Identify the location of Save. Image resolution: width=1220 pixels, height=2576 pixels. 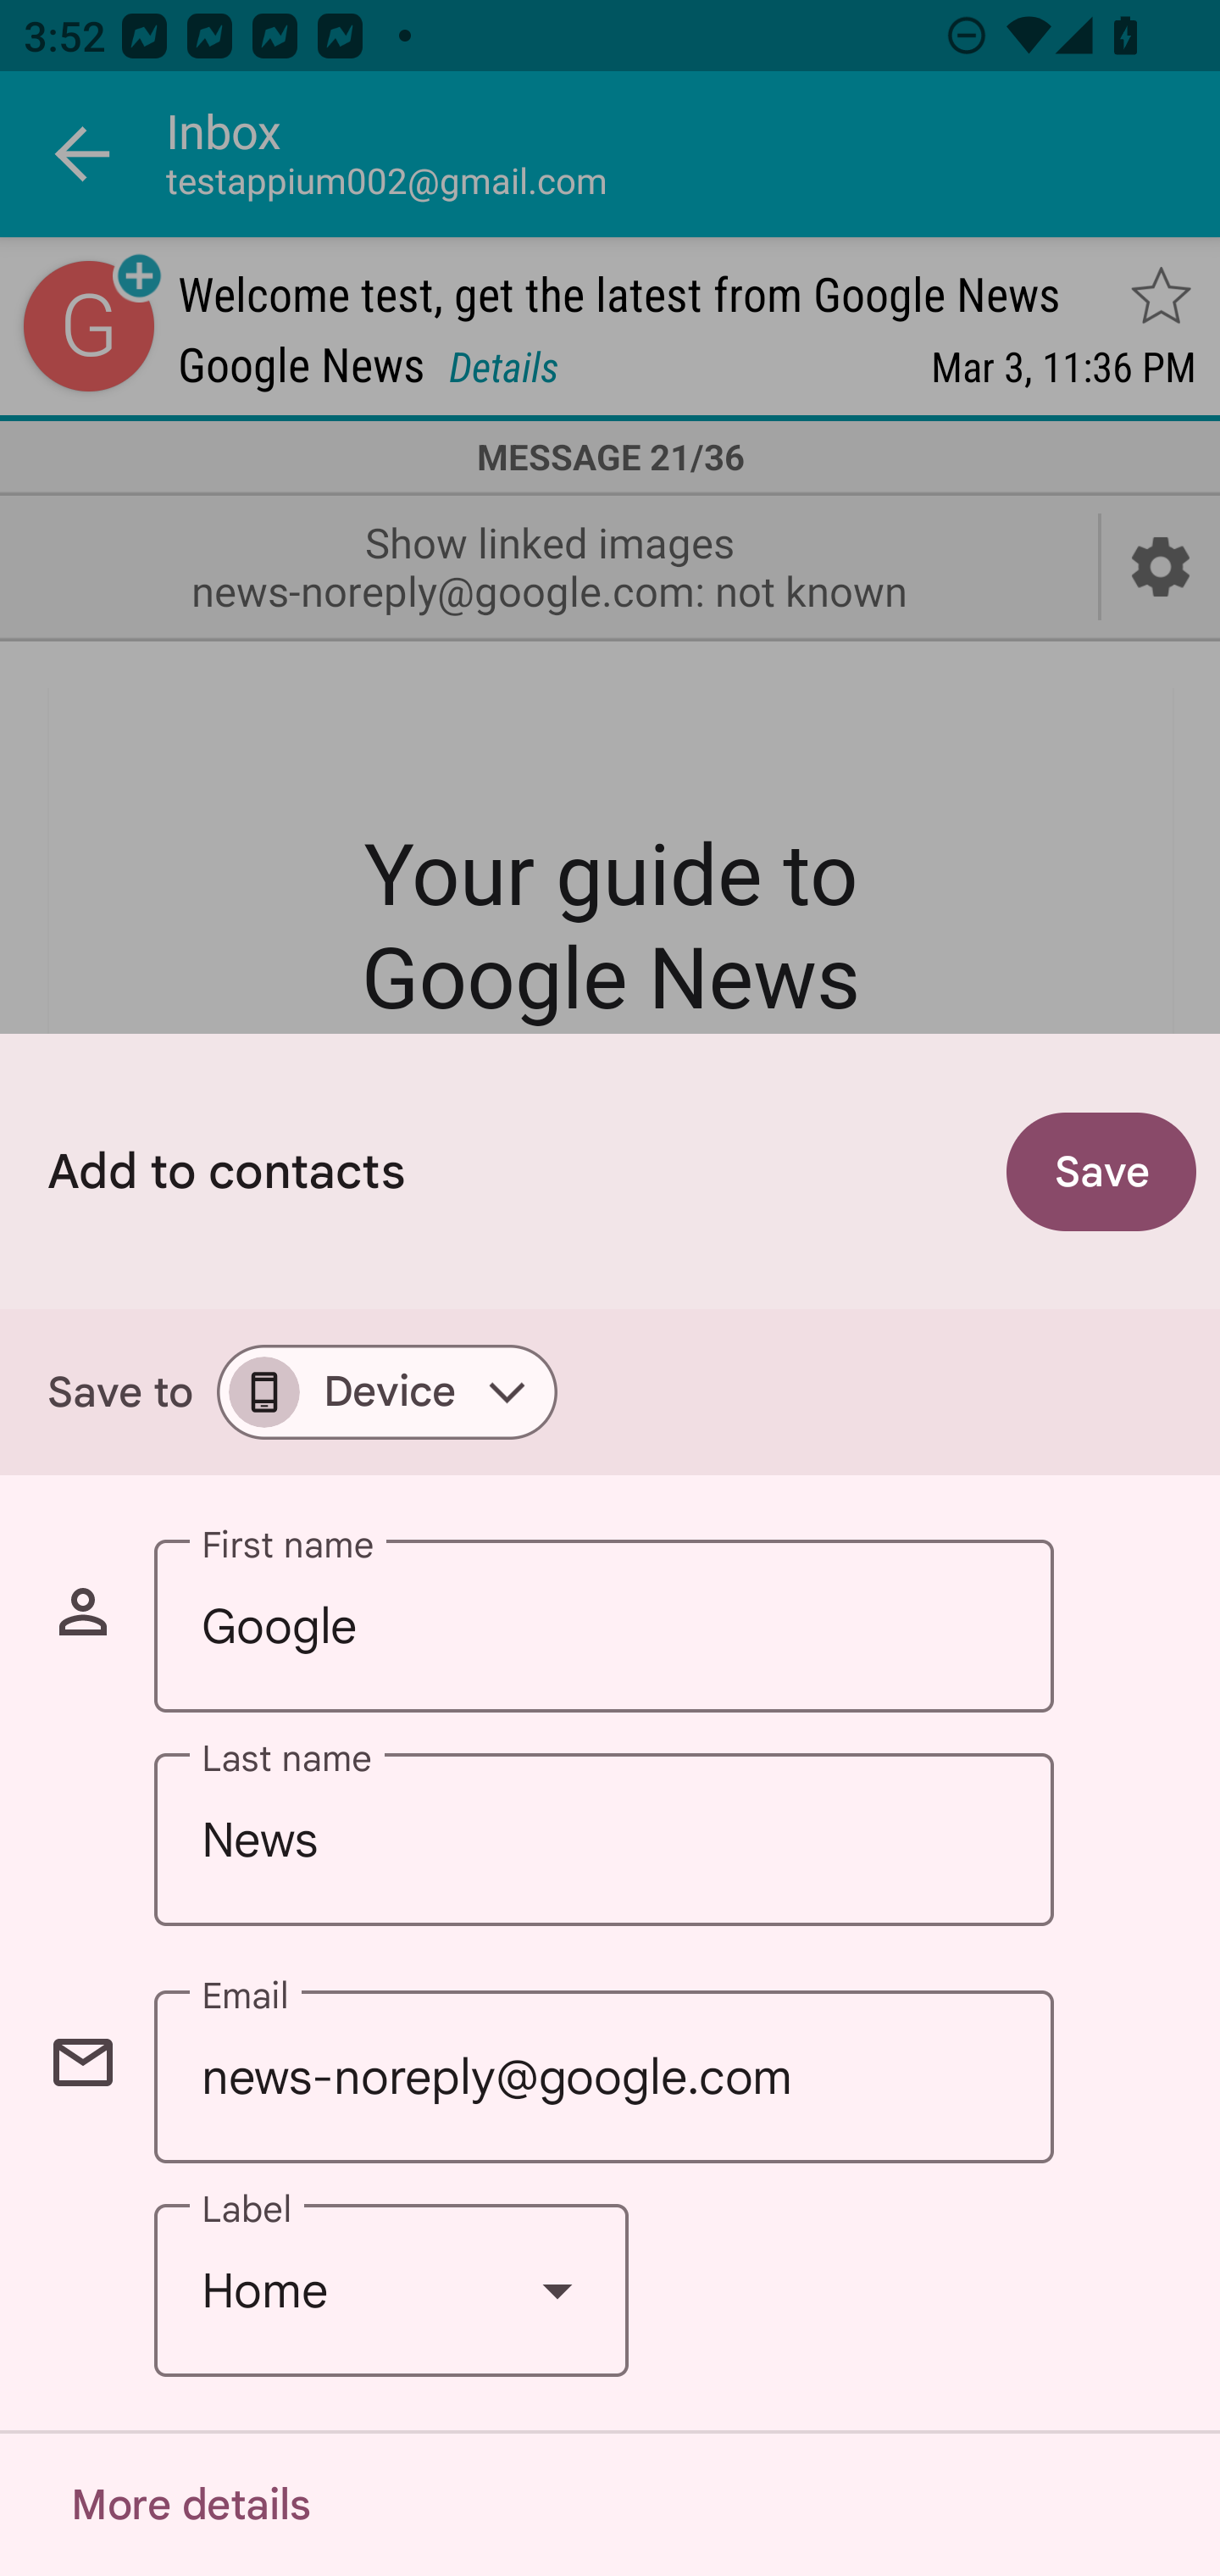
(1101, 1172).